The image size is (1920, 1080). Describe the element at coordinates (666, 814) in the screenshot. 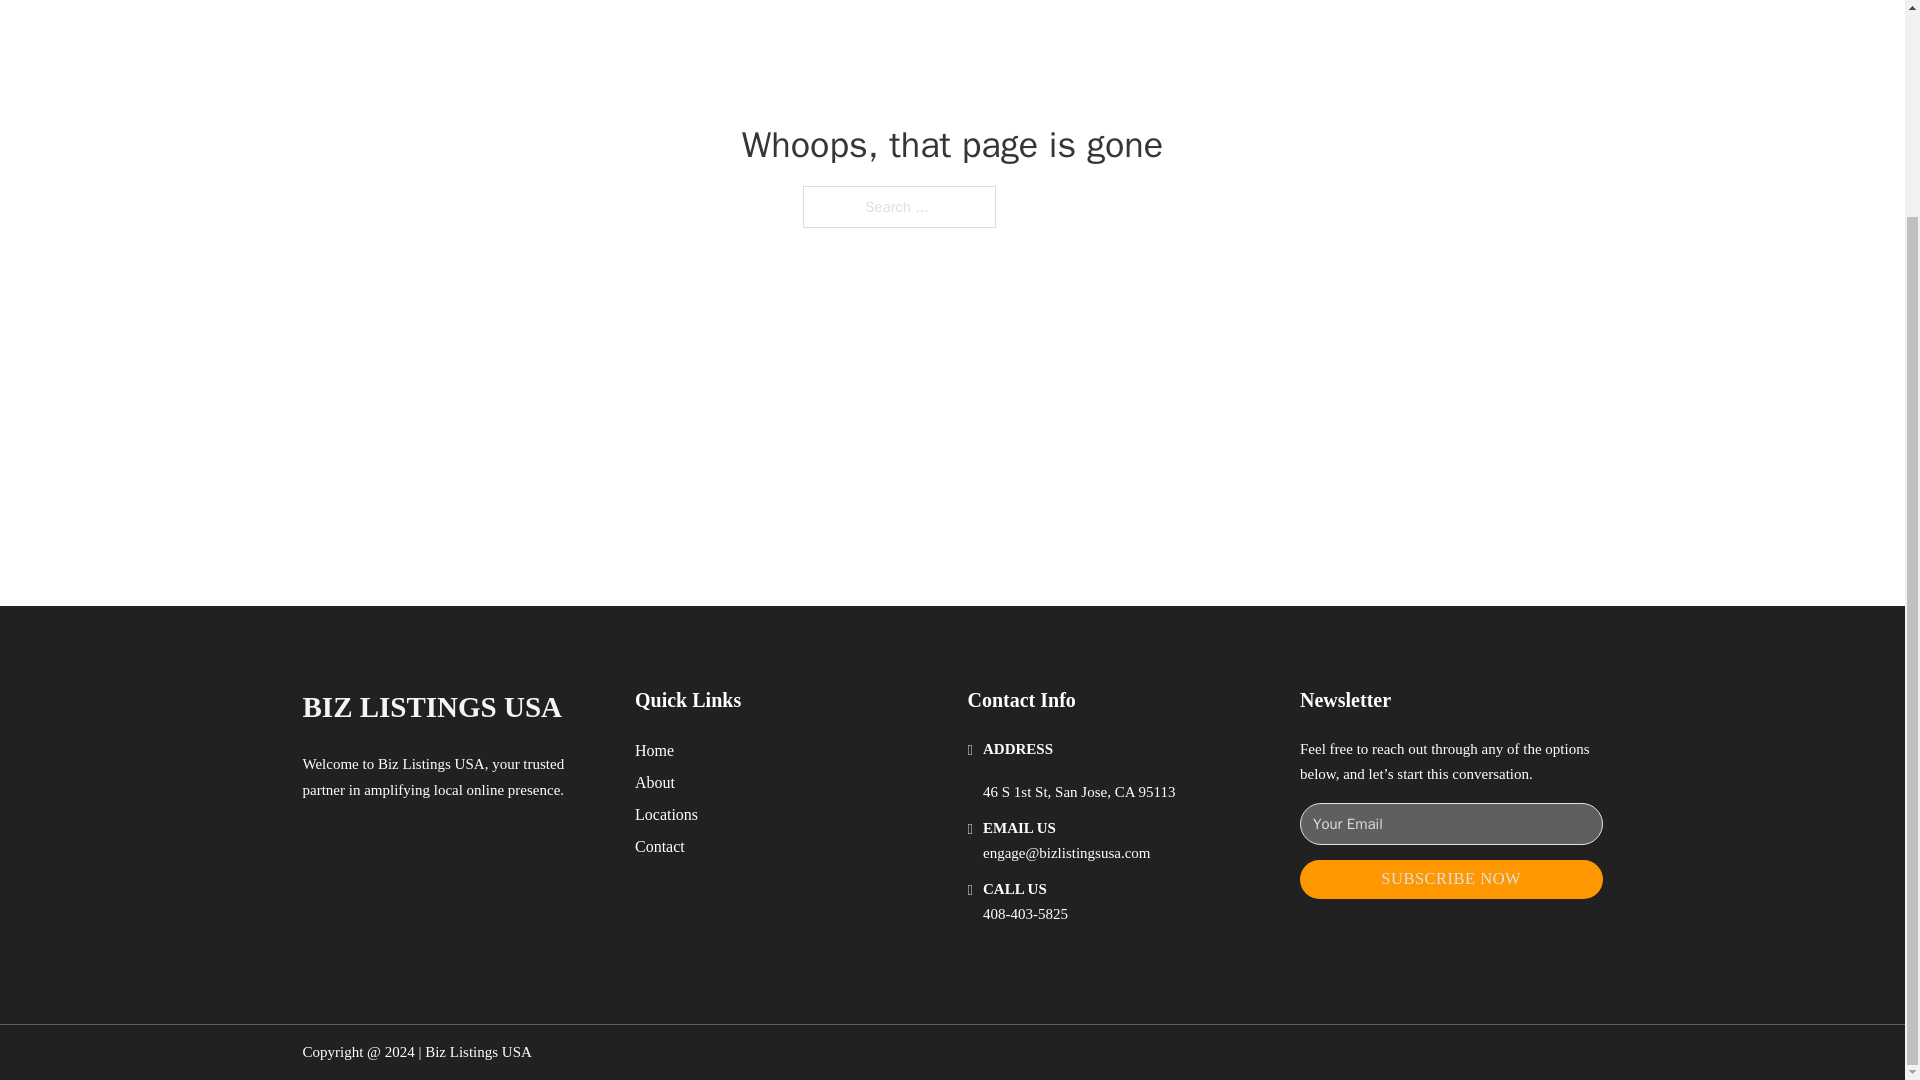

I see `Locations` at that location.